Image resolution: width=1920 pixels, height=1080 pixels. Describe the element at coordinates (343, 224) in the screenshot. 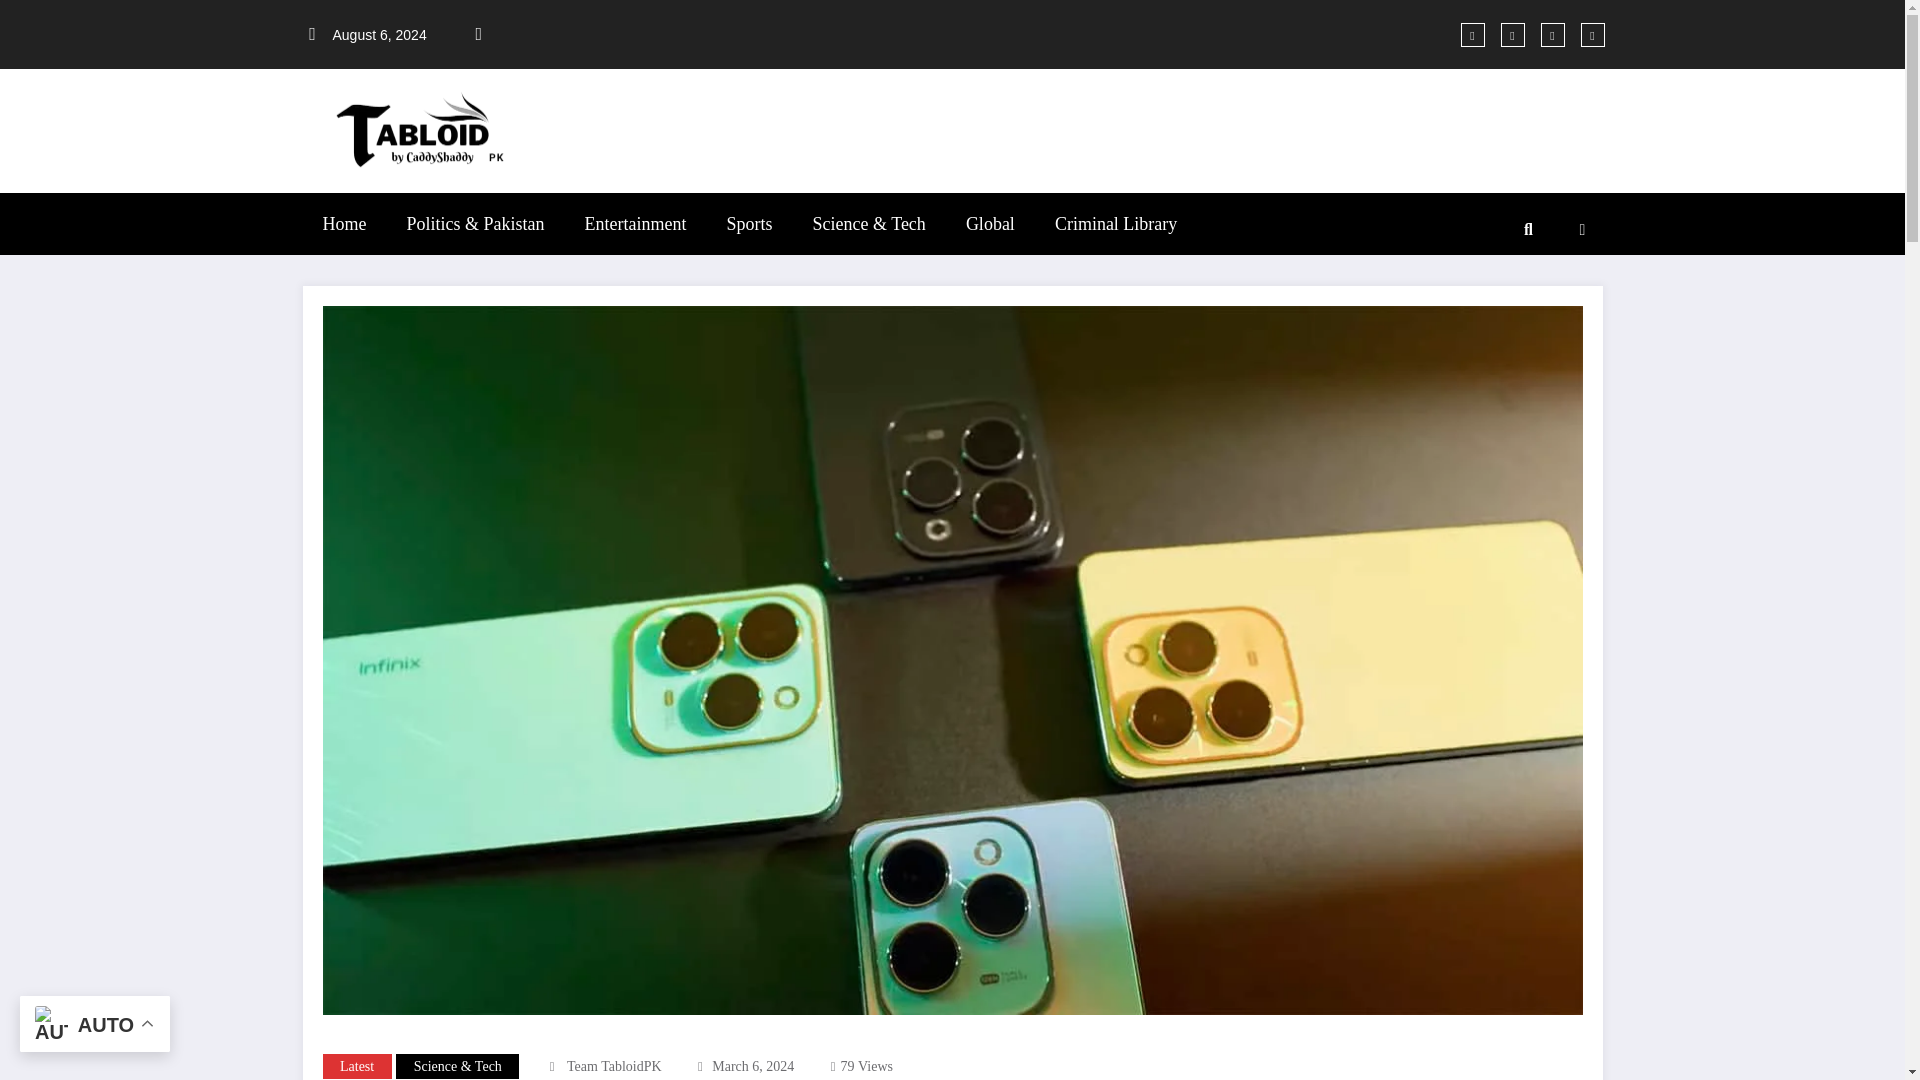

I see `Home` at that location.